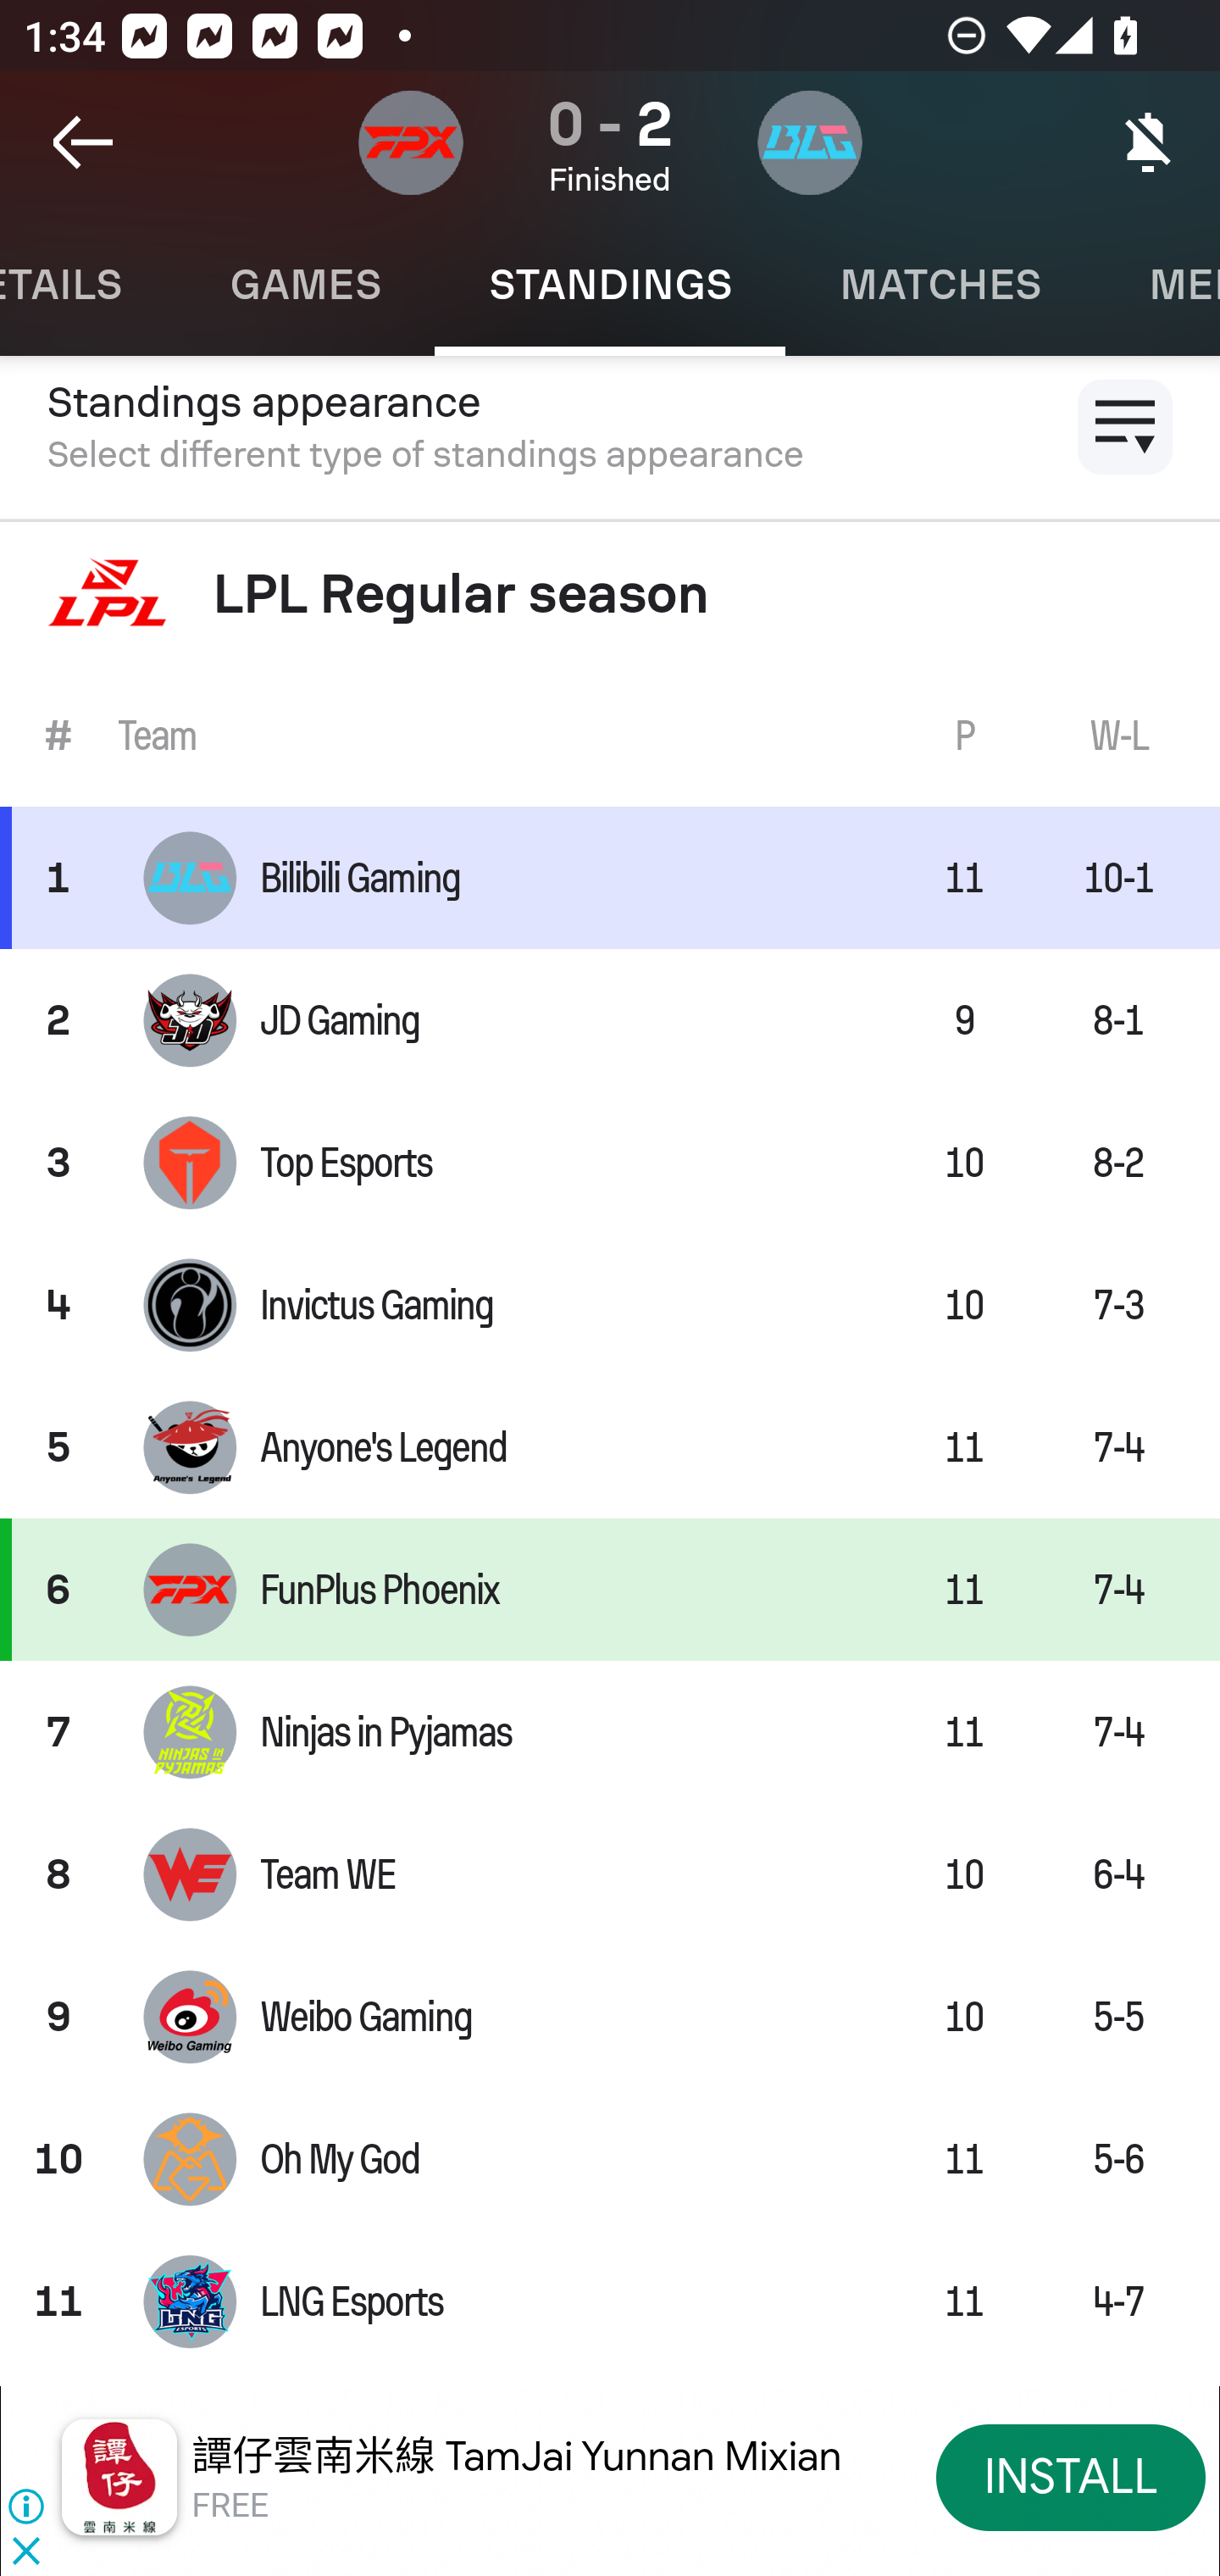 This screenshot has height=2576, width=1220. I want to click on 8 Team WE 10 6-4, so click(610, 1874).